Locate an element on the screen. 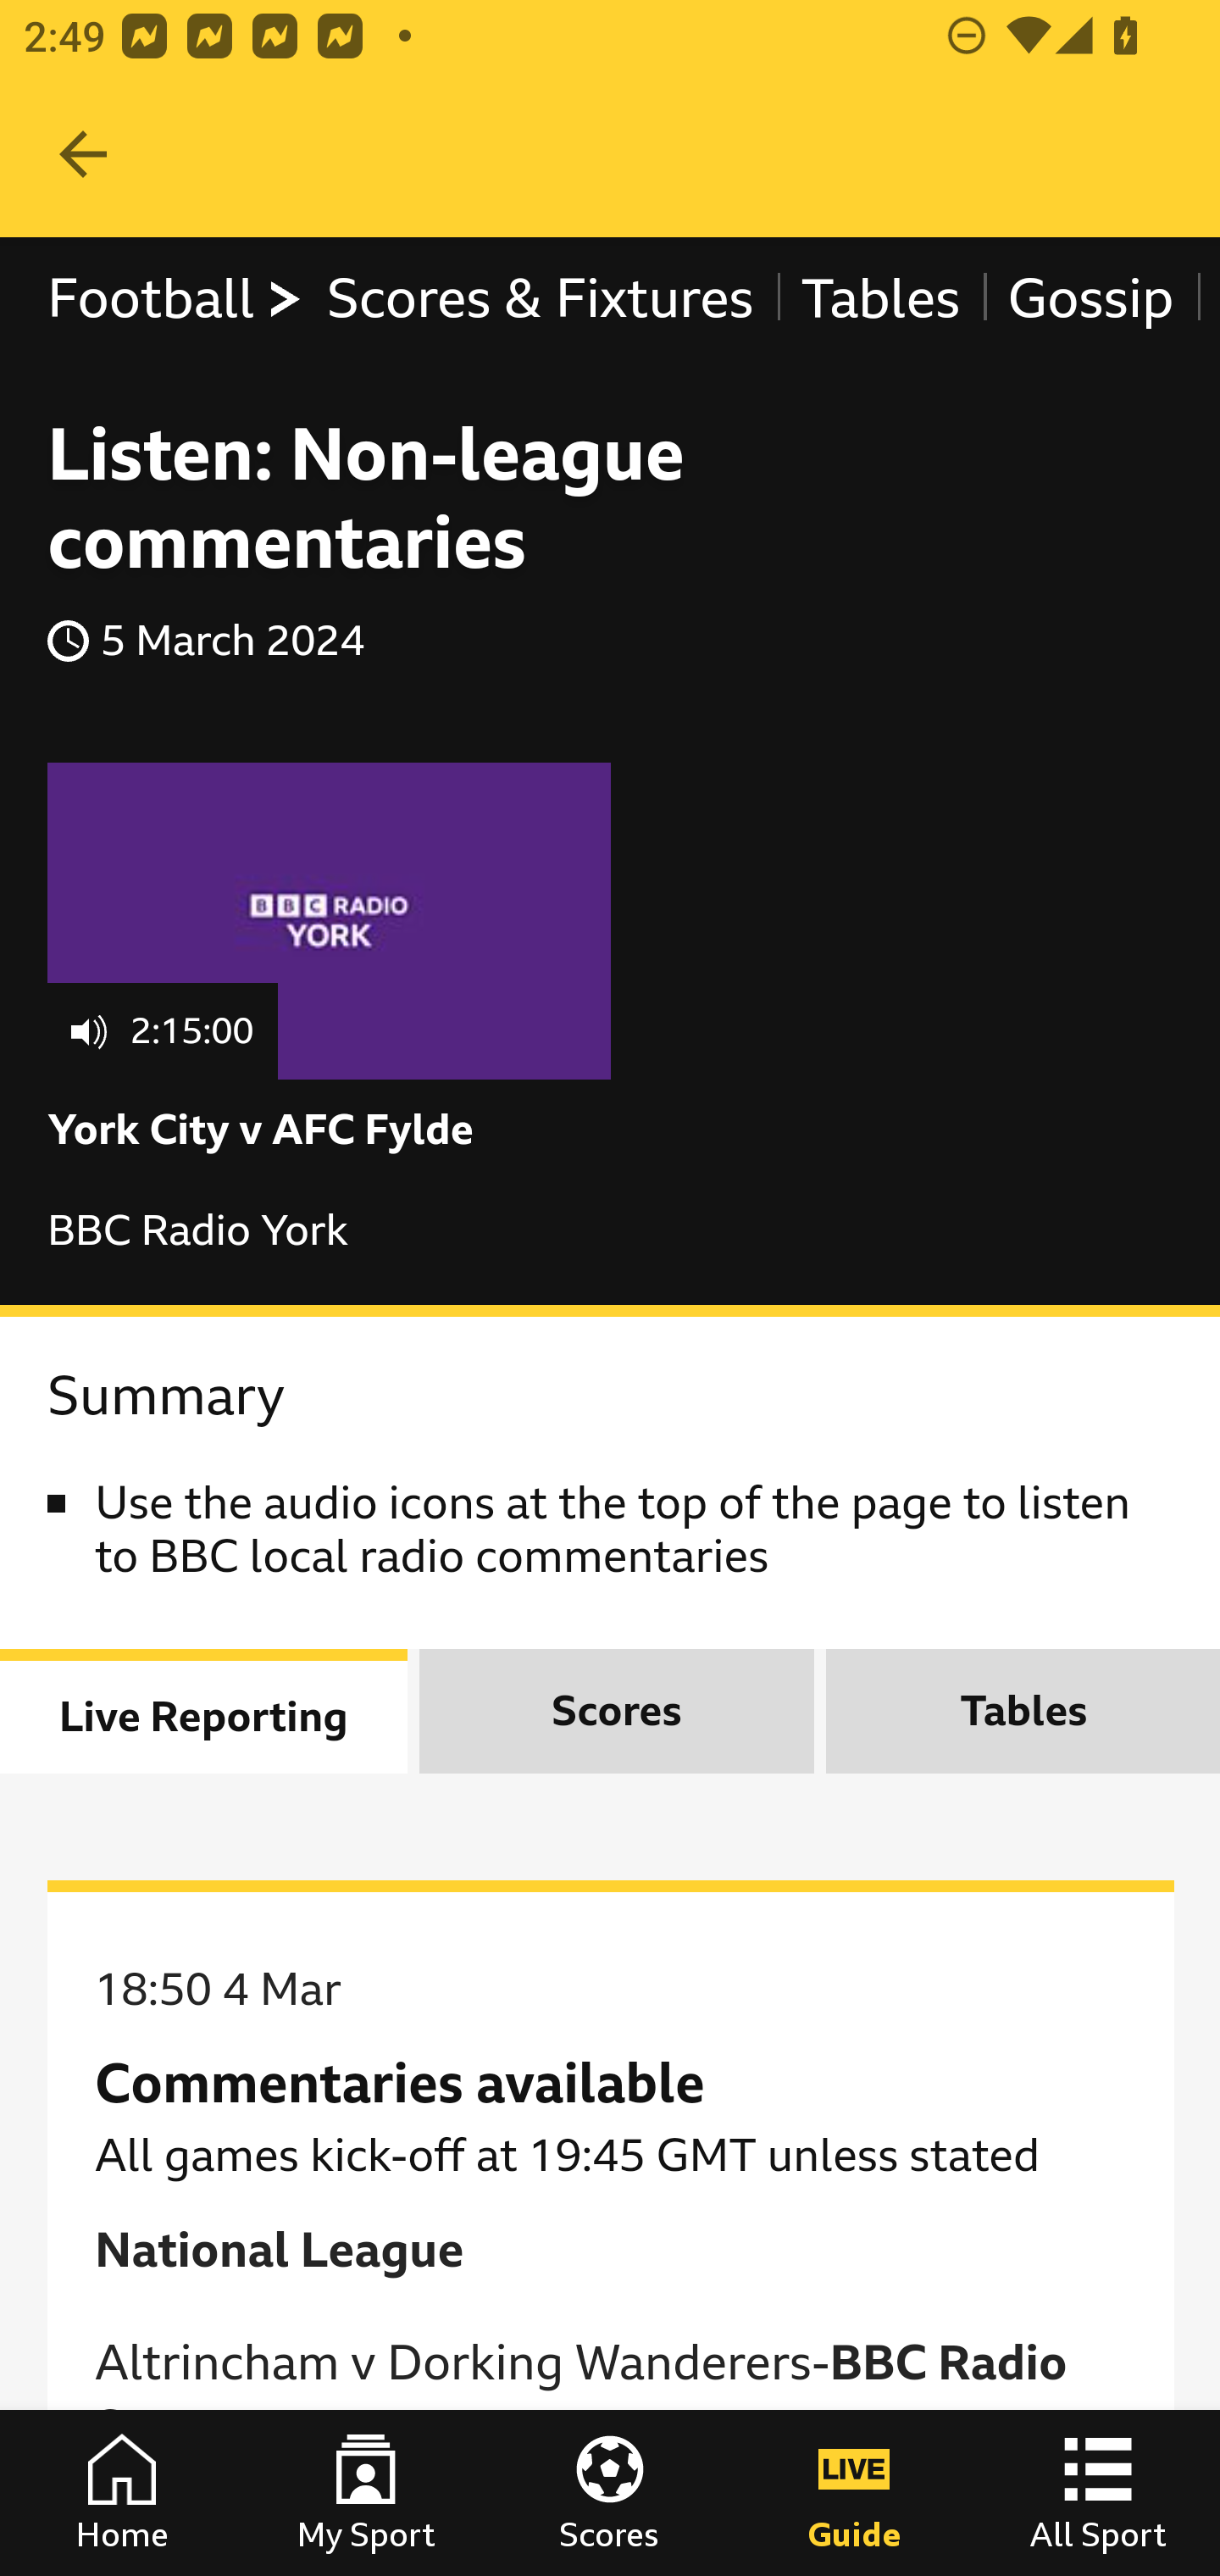 The image size is (1220, 2576). Gossip is located at coordinates (1090, 298).